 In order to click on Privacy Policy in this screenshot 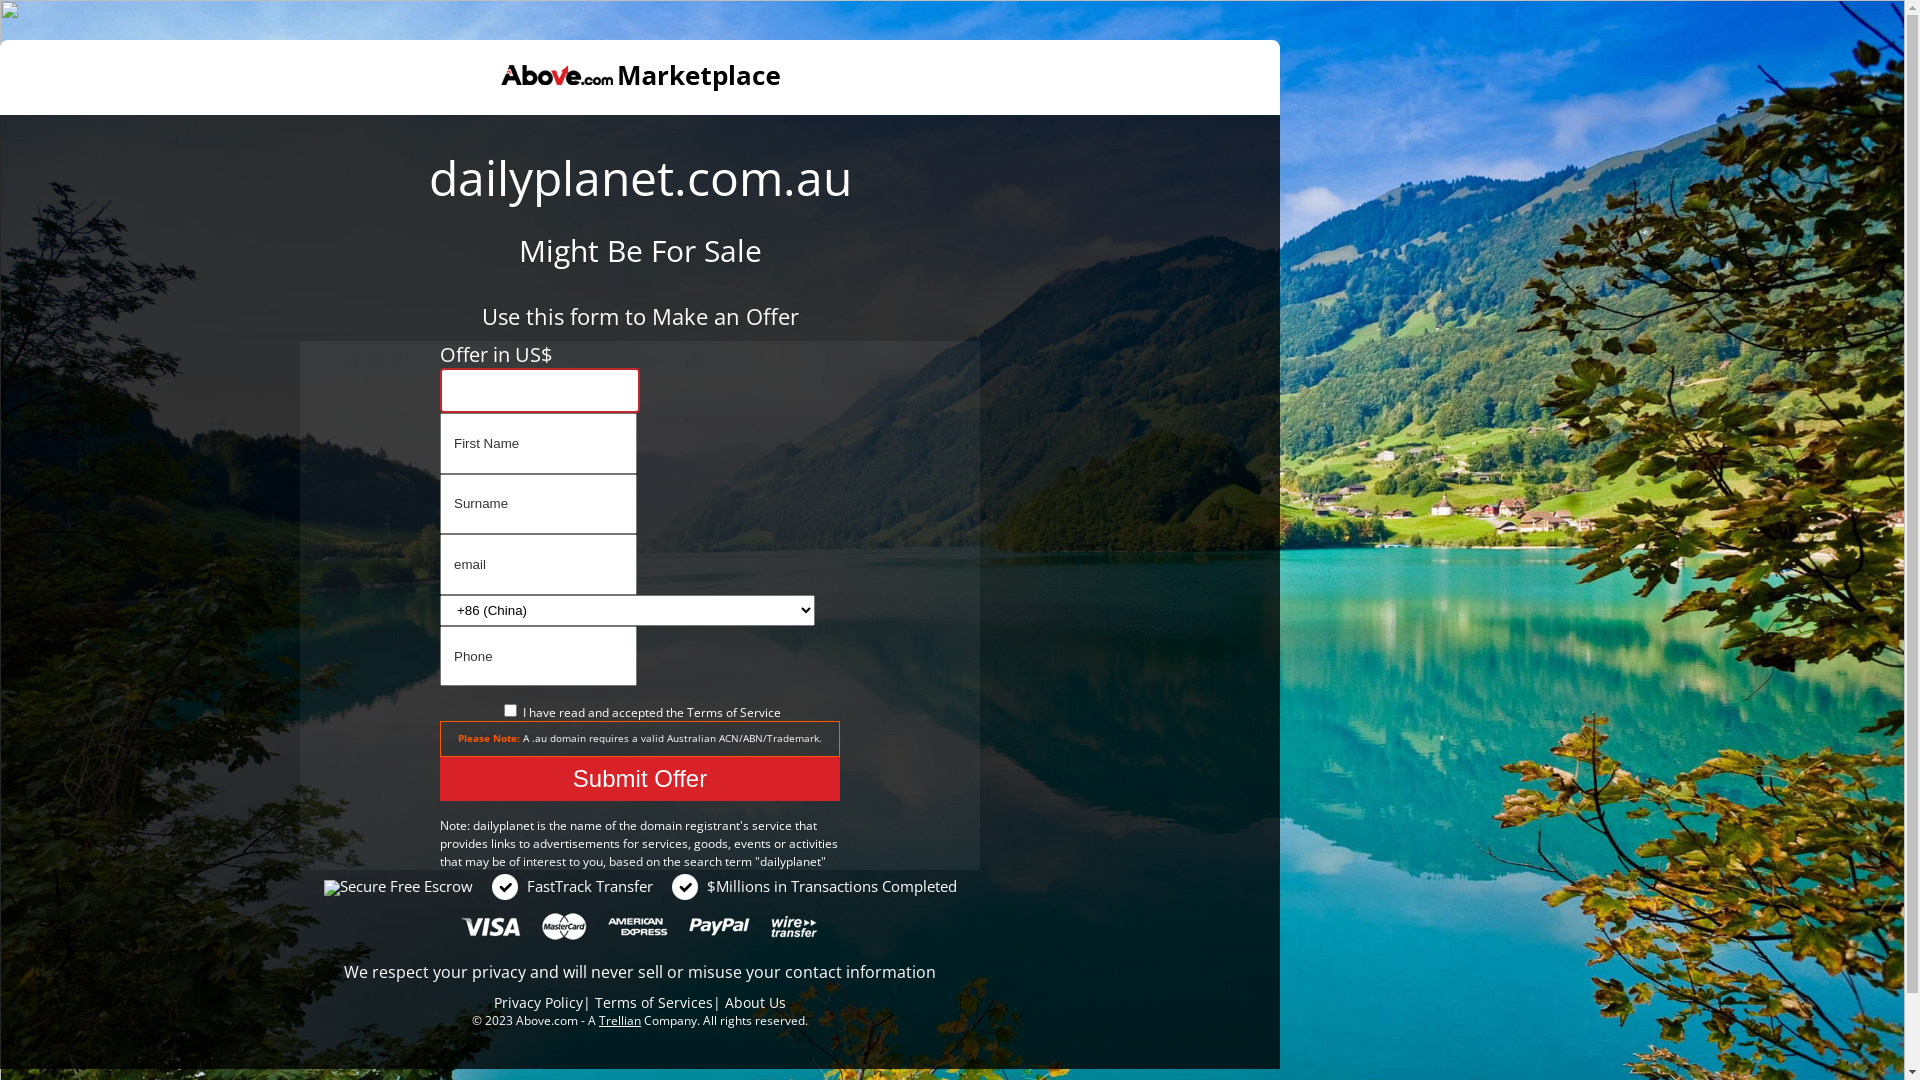, I will do `click(538, 1002)`.